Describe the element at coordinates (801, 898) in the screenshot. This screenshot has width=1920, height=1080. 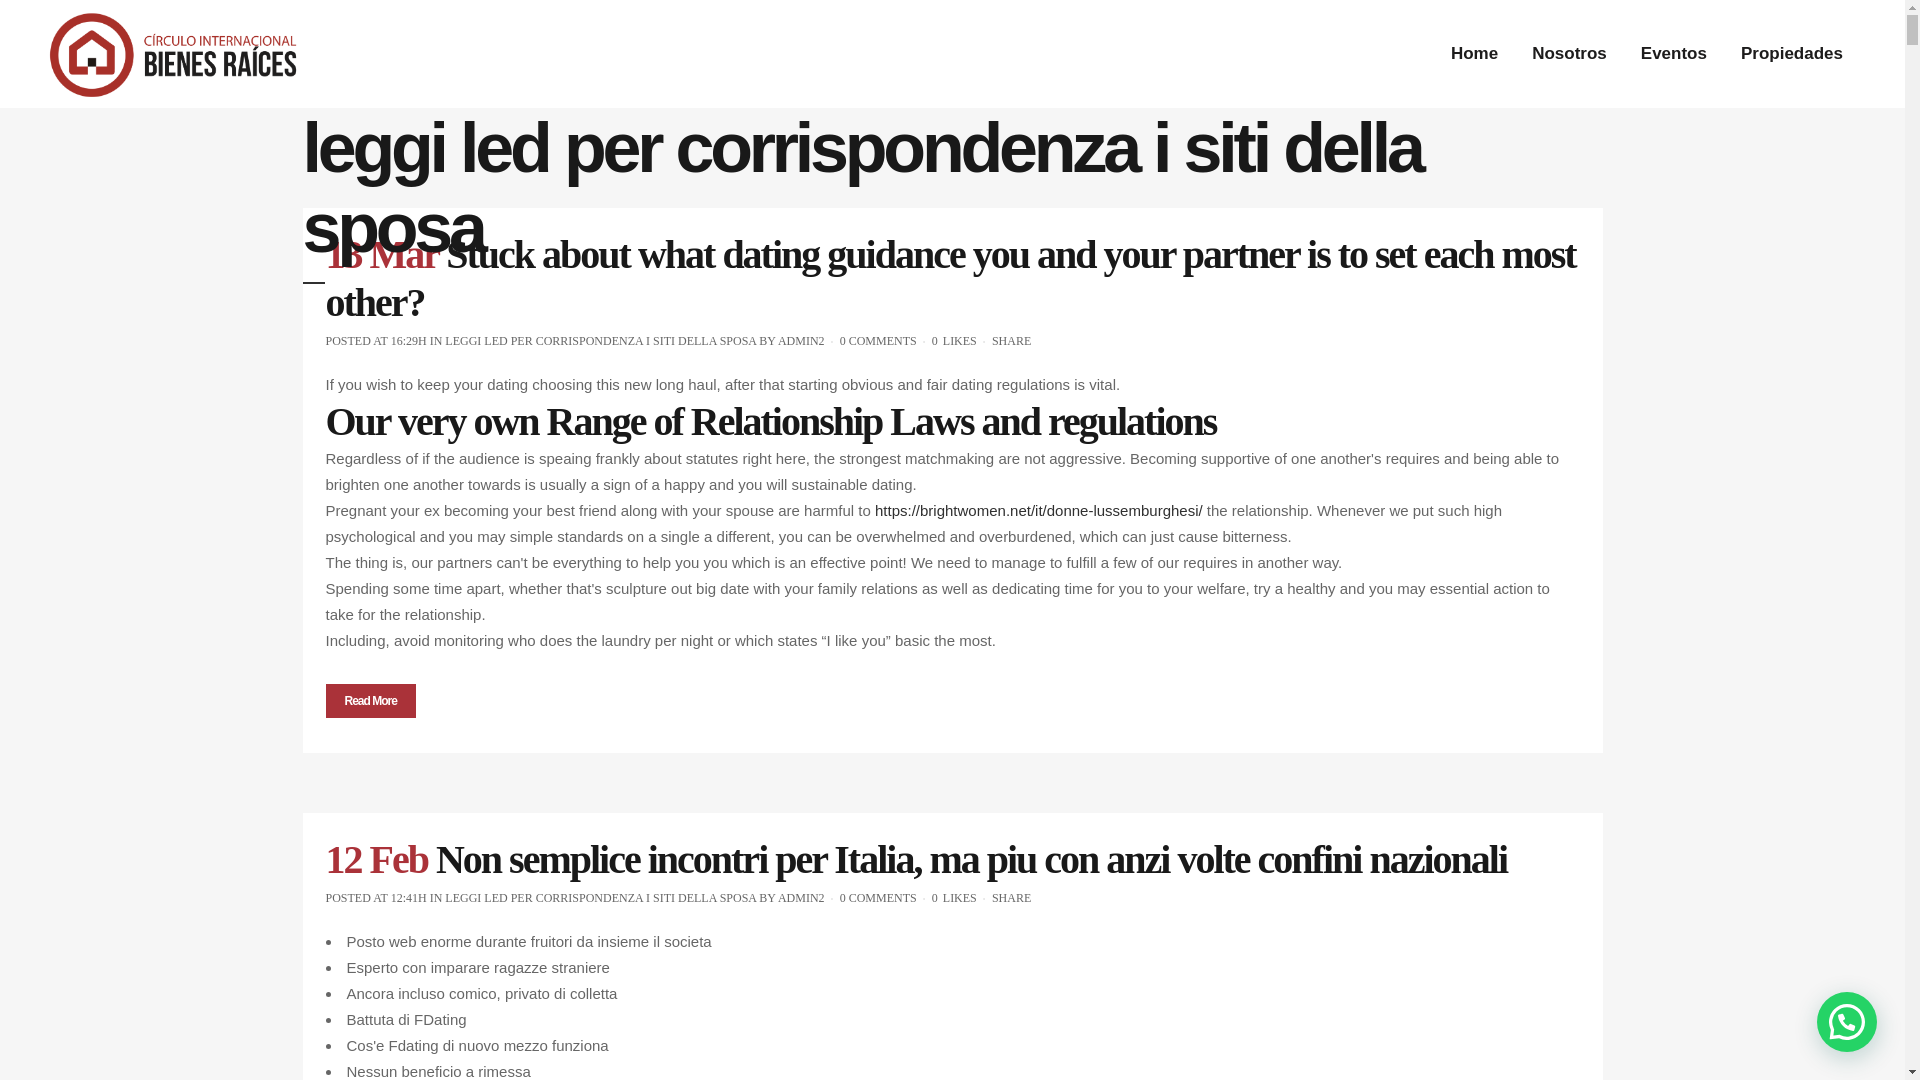
I see `ADMIN2` at that location.